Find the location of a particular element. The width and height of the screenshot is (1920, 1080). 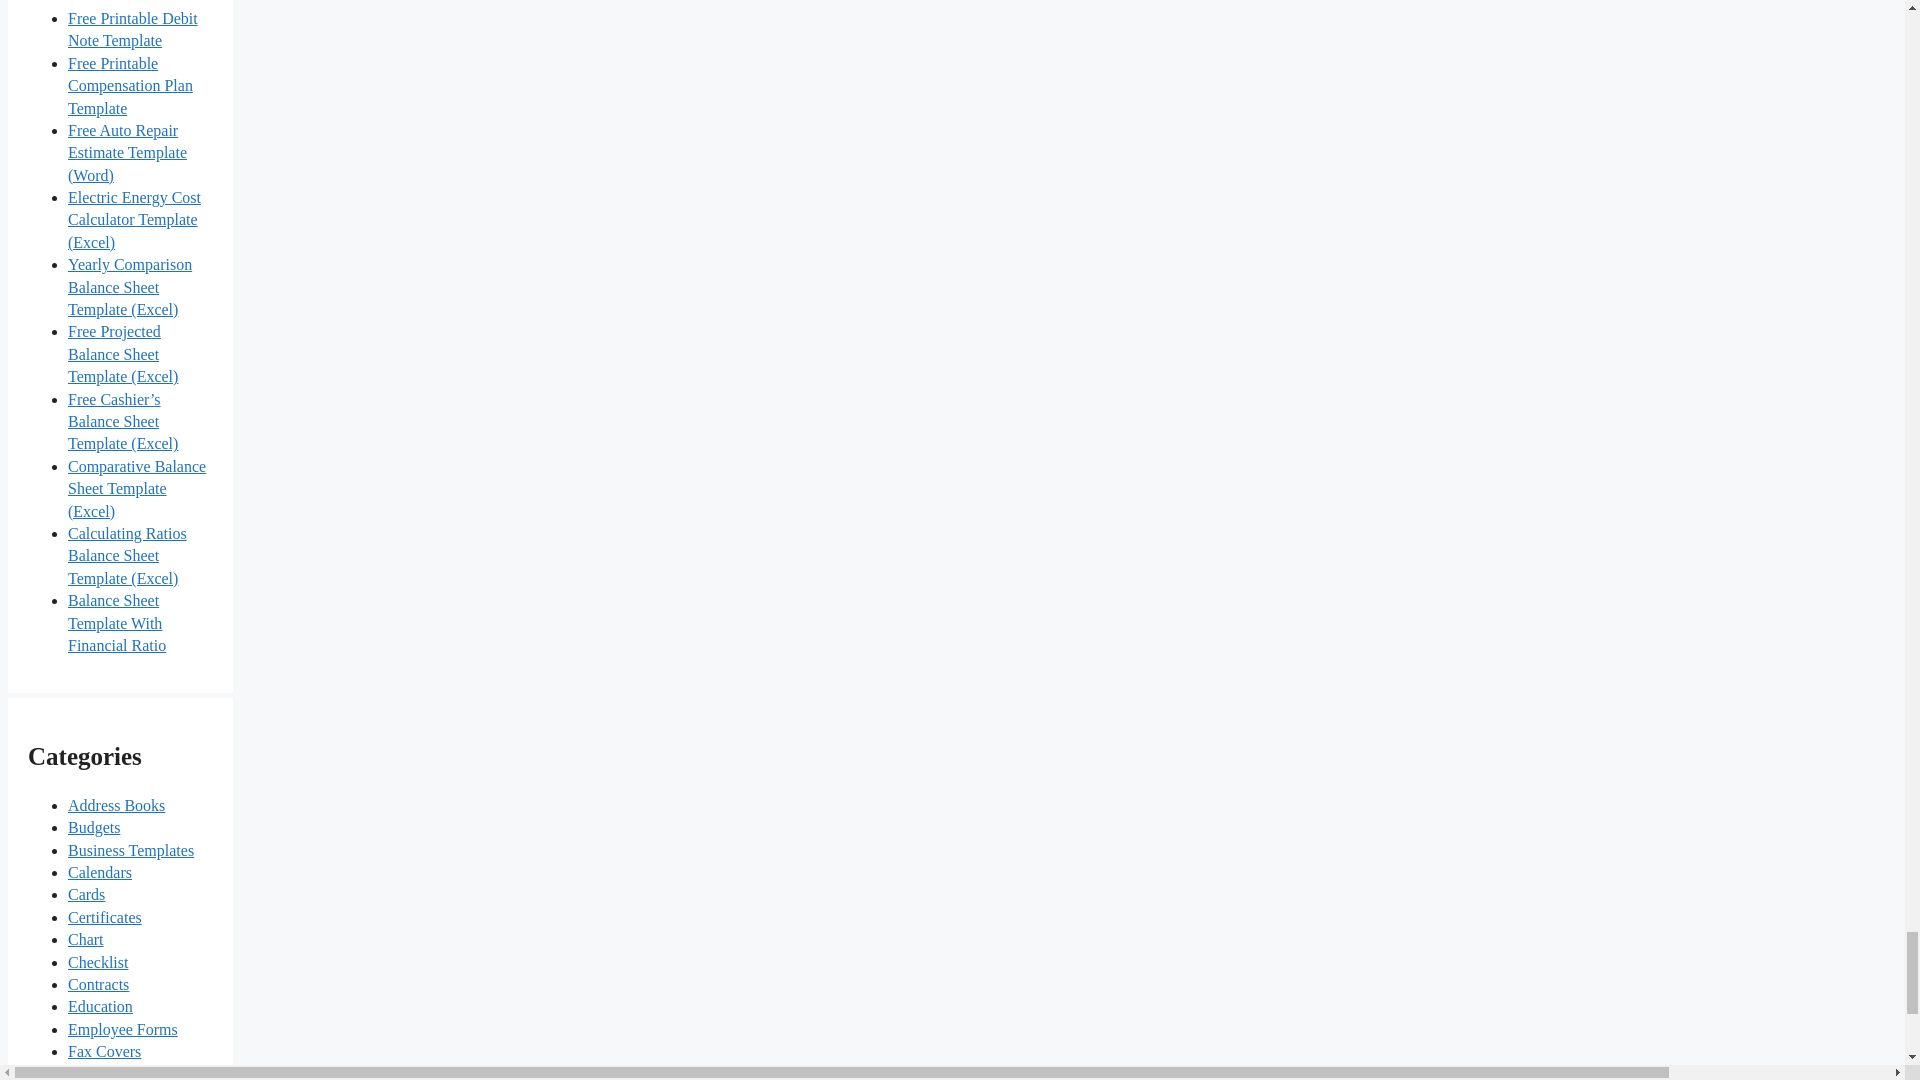

Education is located at coordinates (100, 1006).